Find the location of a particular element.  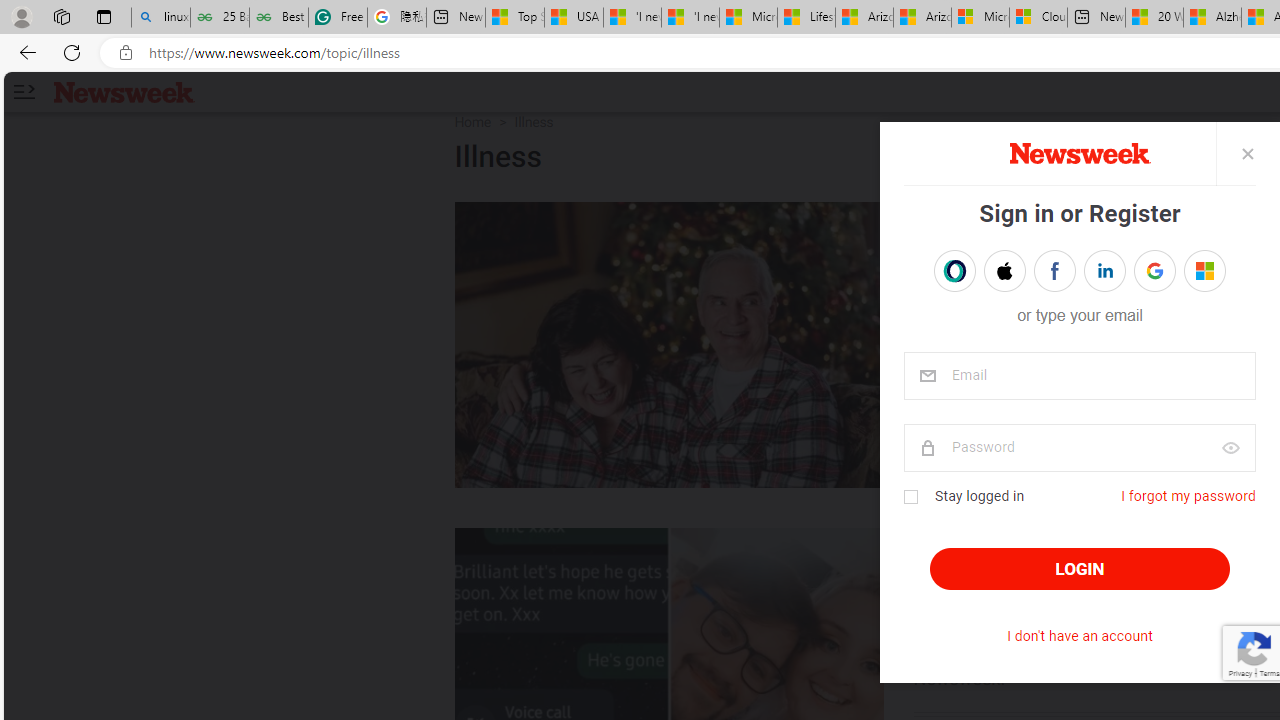

Lifestyle - MSN is located at coordinates (806, 18).